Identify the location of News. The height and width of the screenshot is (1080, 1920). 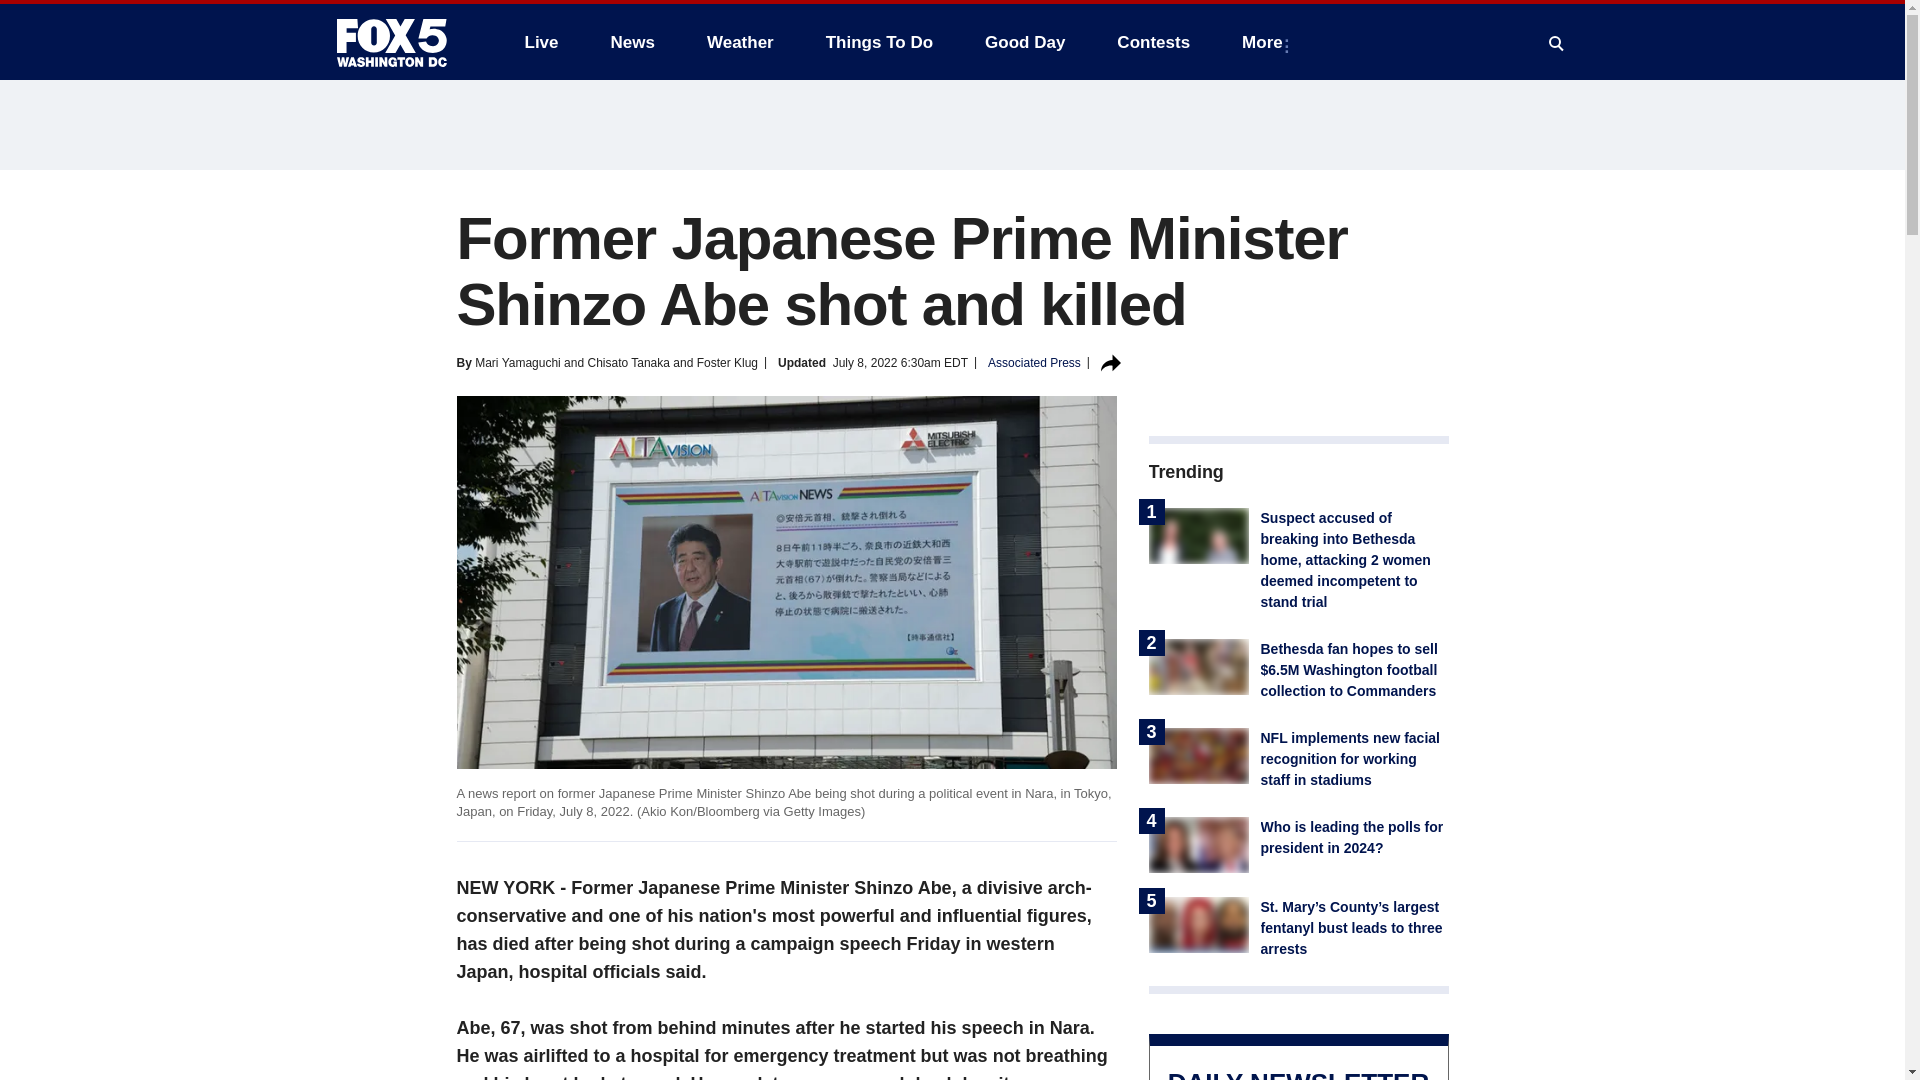
(632, 42).